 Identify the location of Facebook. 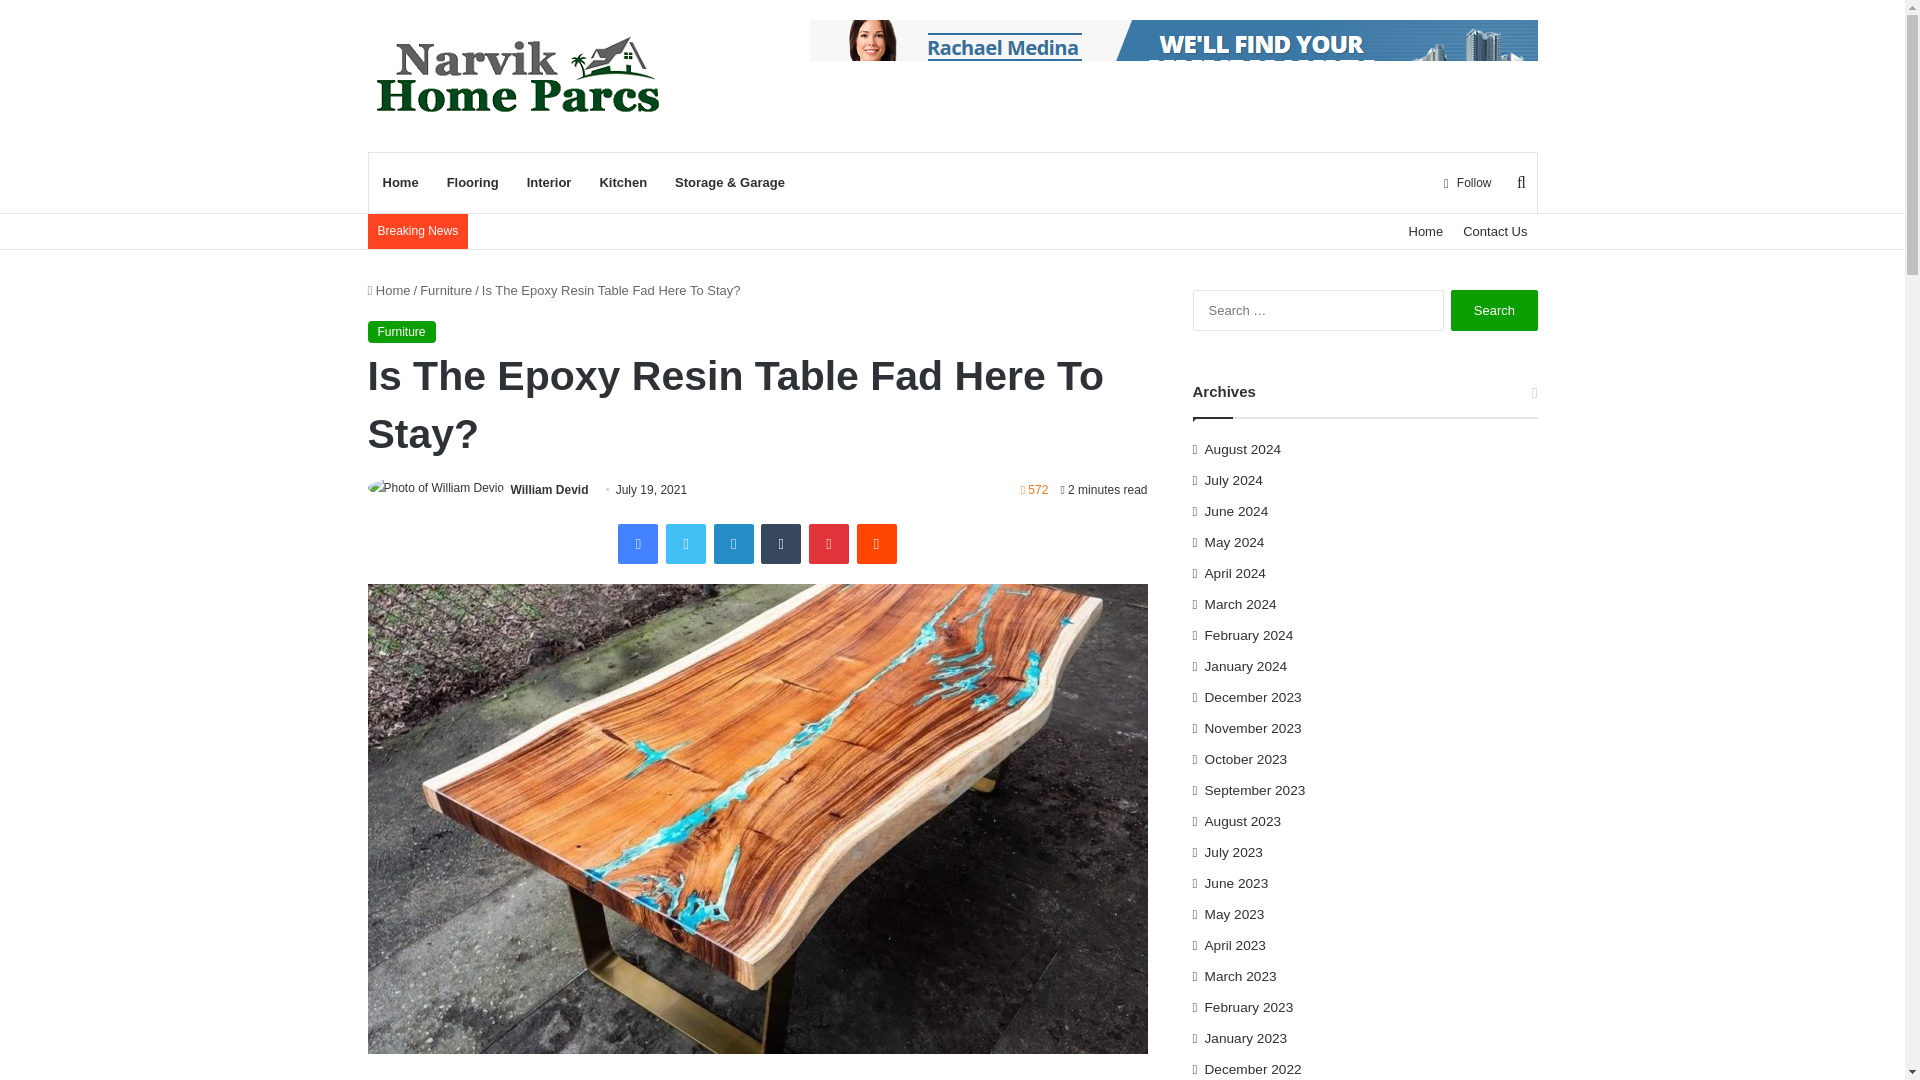
(638, 543).